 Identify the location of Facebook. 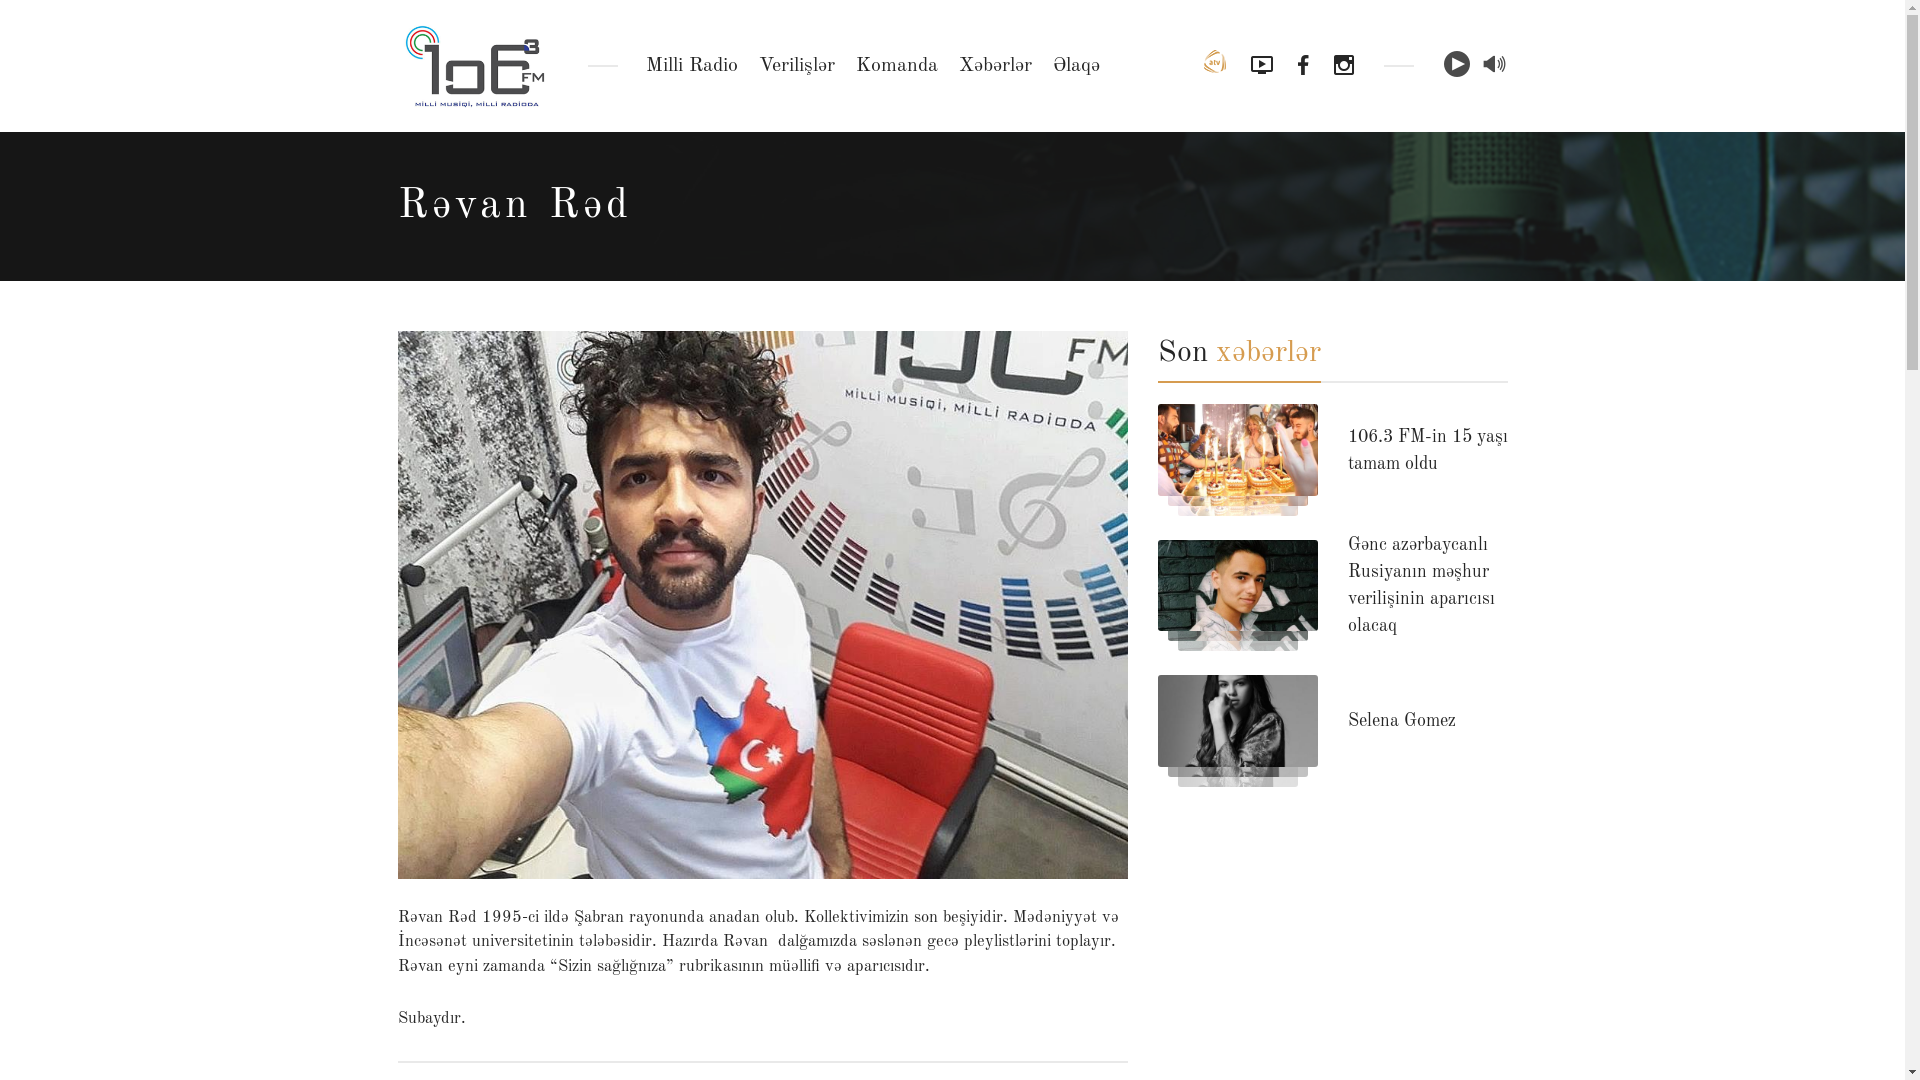
(1304, 65).